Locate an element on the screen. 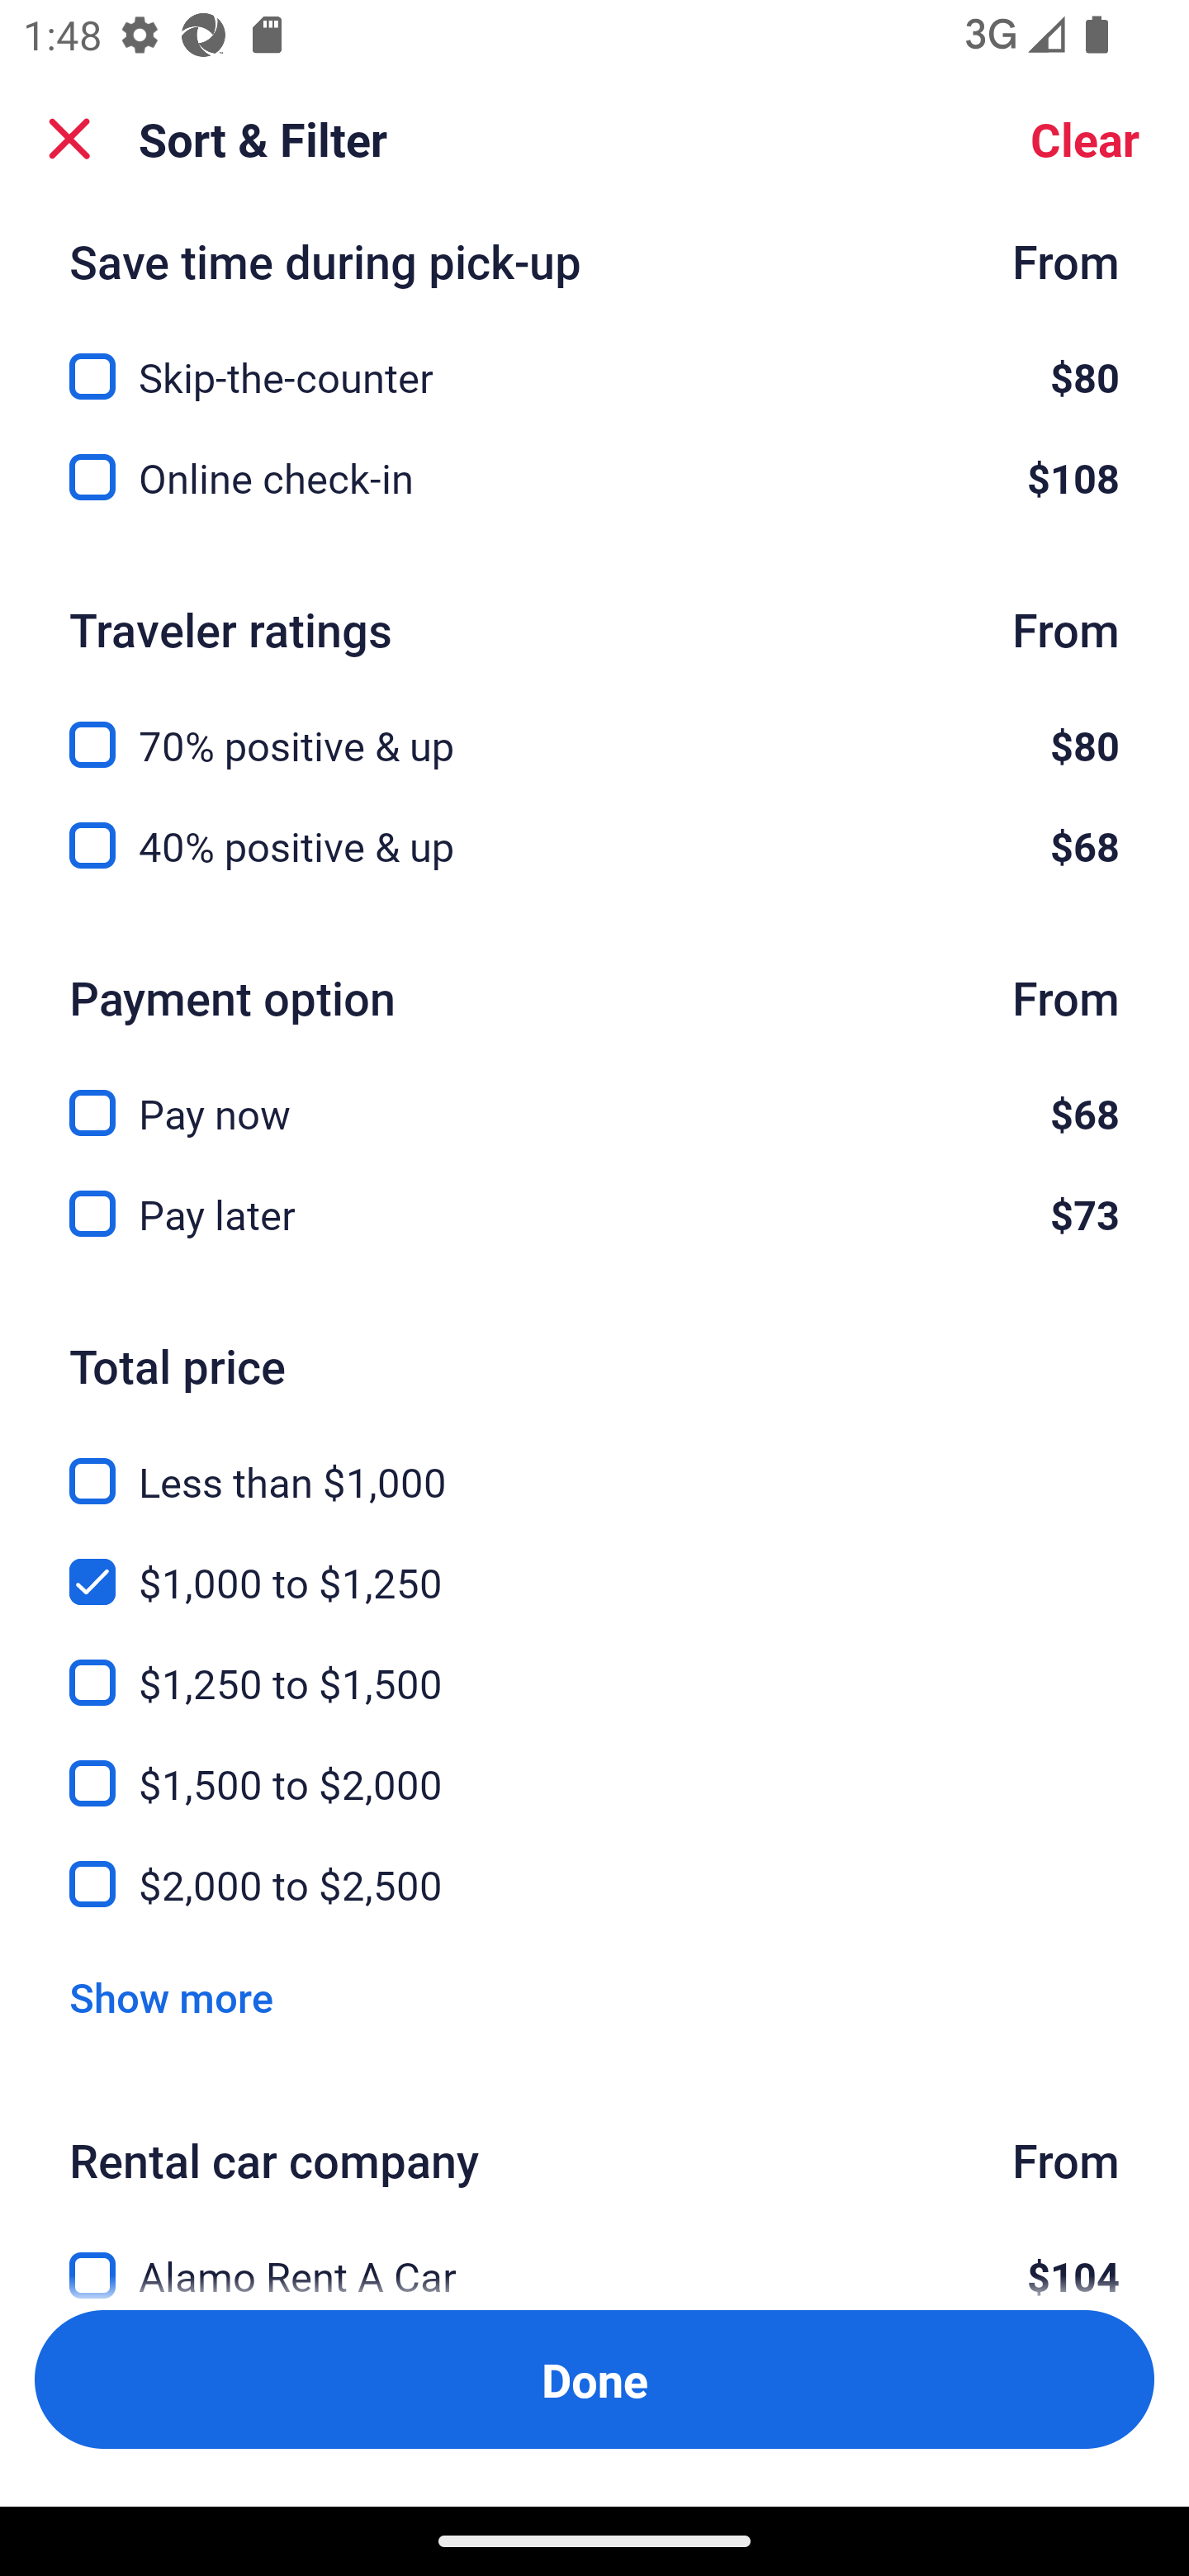 Image resolution: width=1189 pixels, height=2576 pixels. Skip-the-counter, $80 Skip-the-counter $80 is located at coordinates (594, 359).